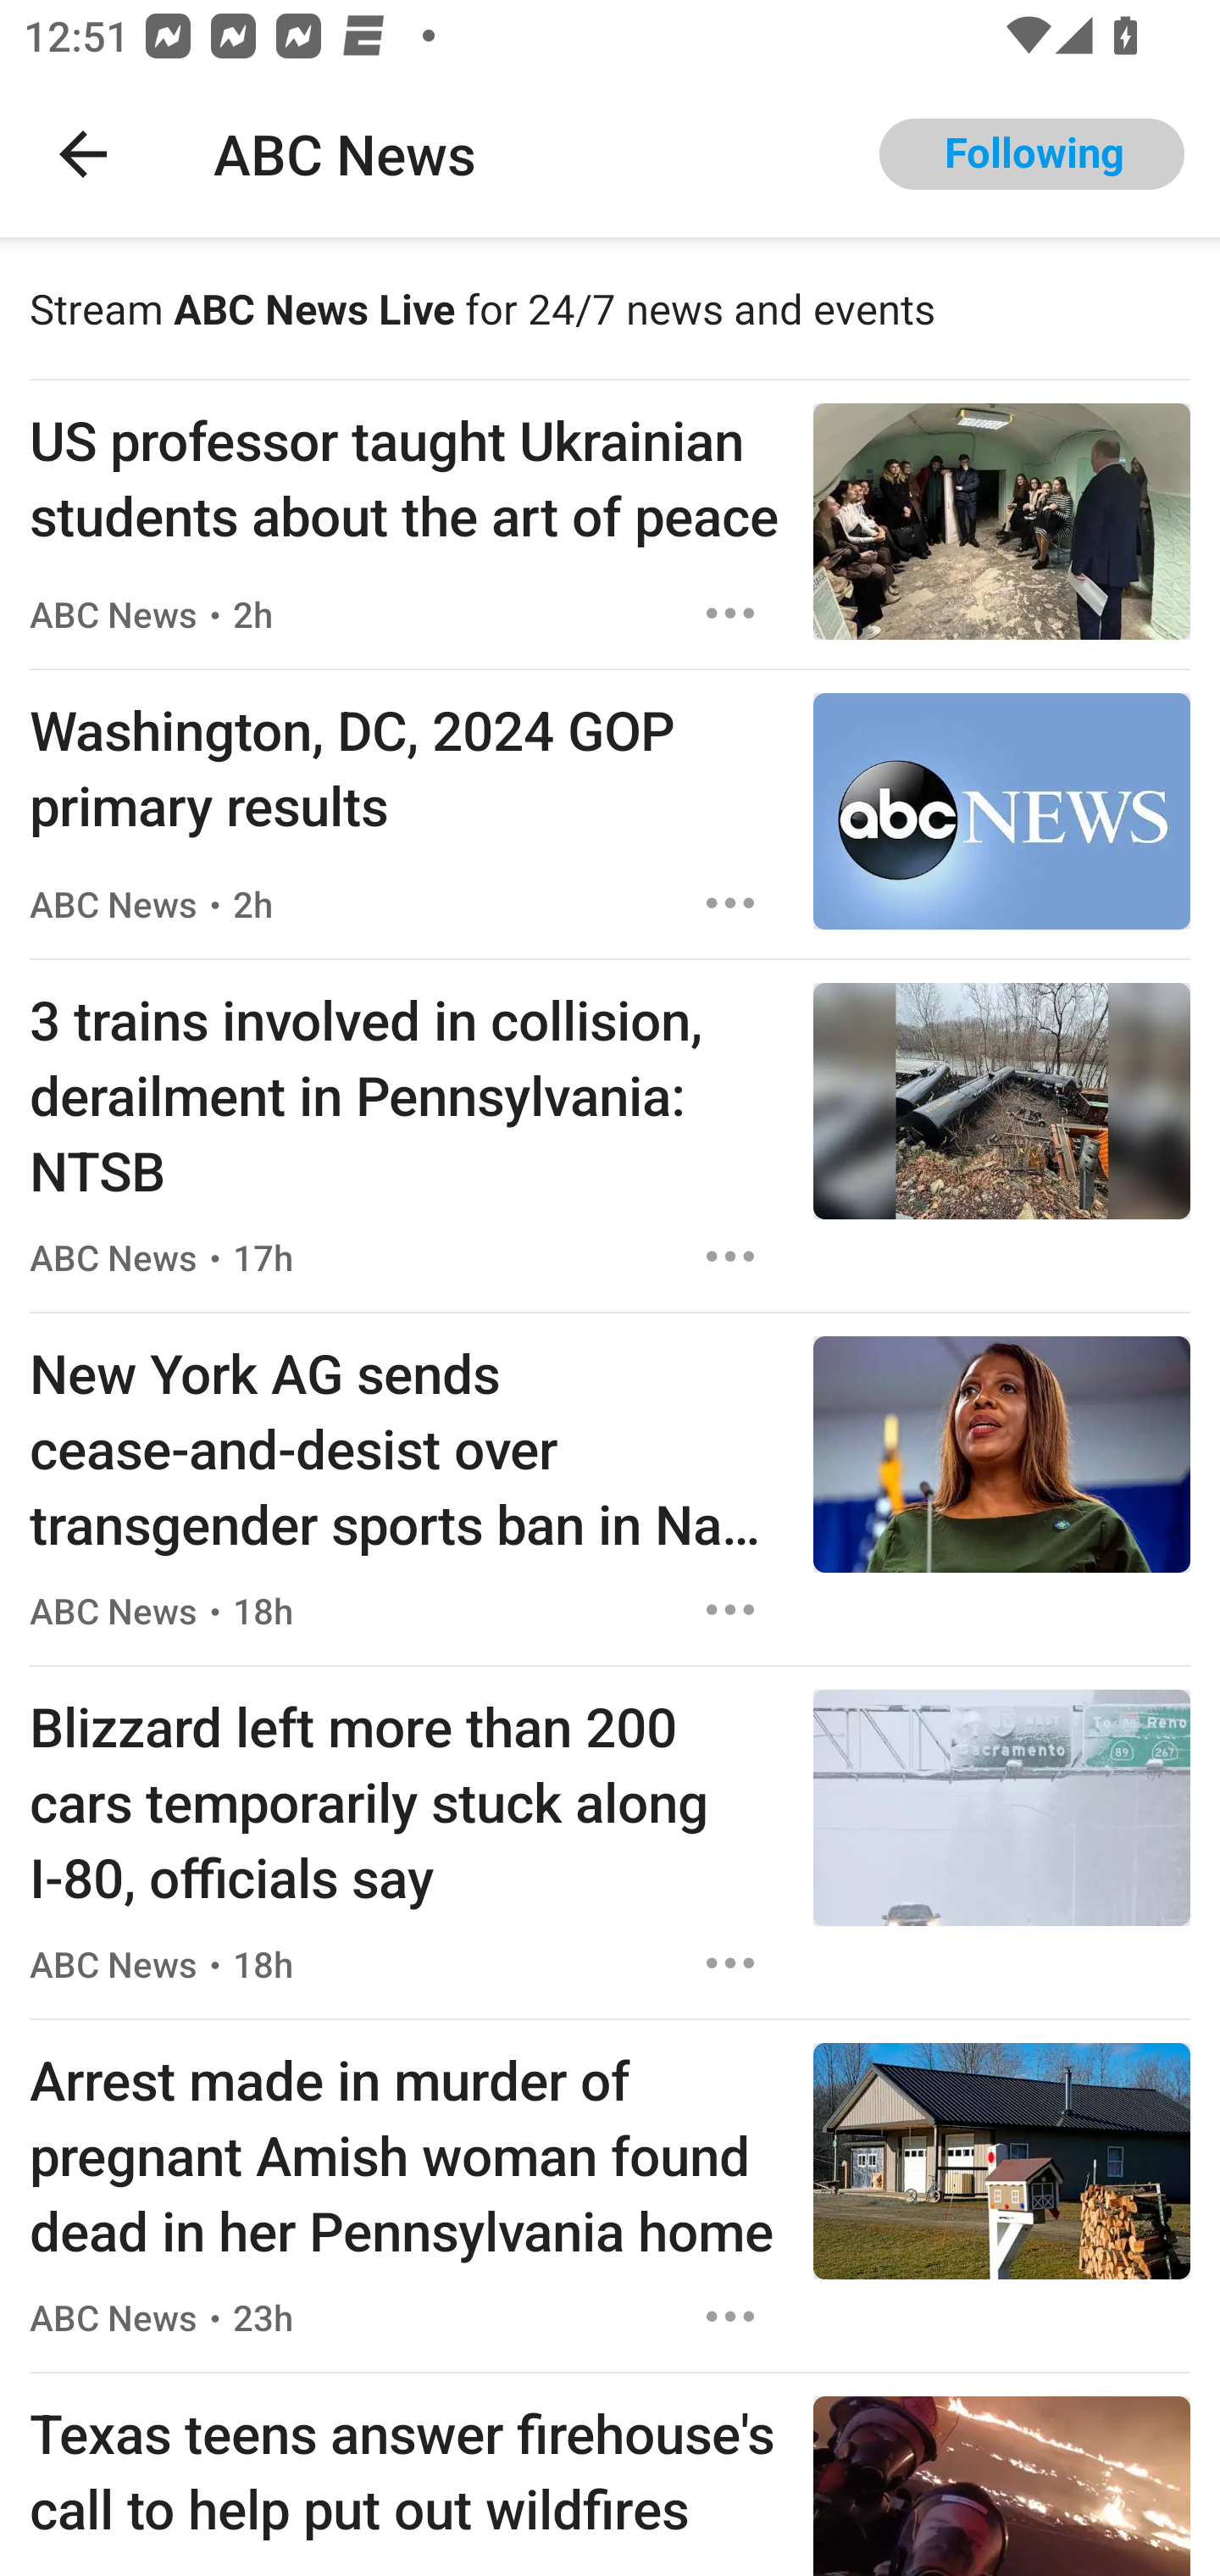 The image size is (1220, 2576). I want to click on Following, so click(1032, 154).